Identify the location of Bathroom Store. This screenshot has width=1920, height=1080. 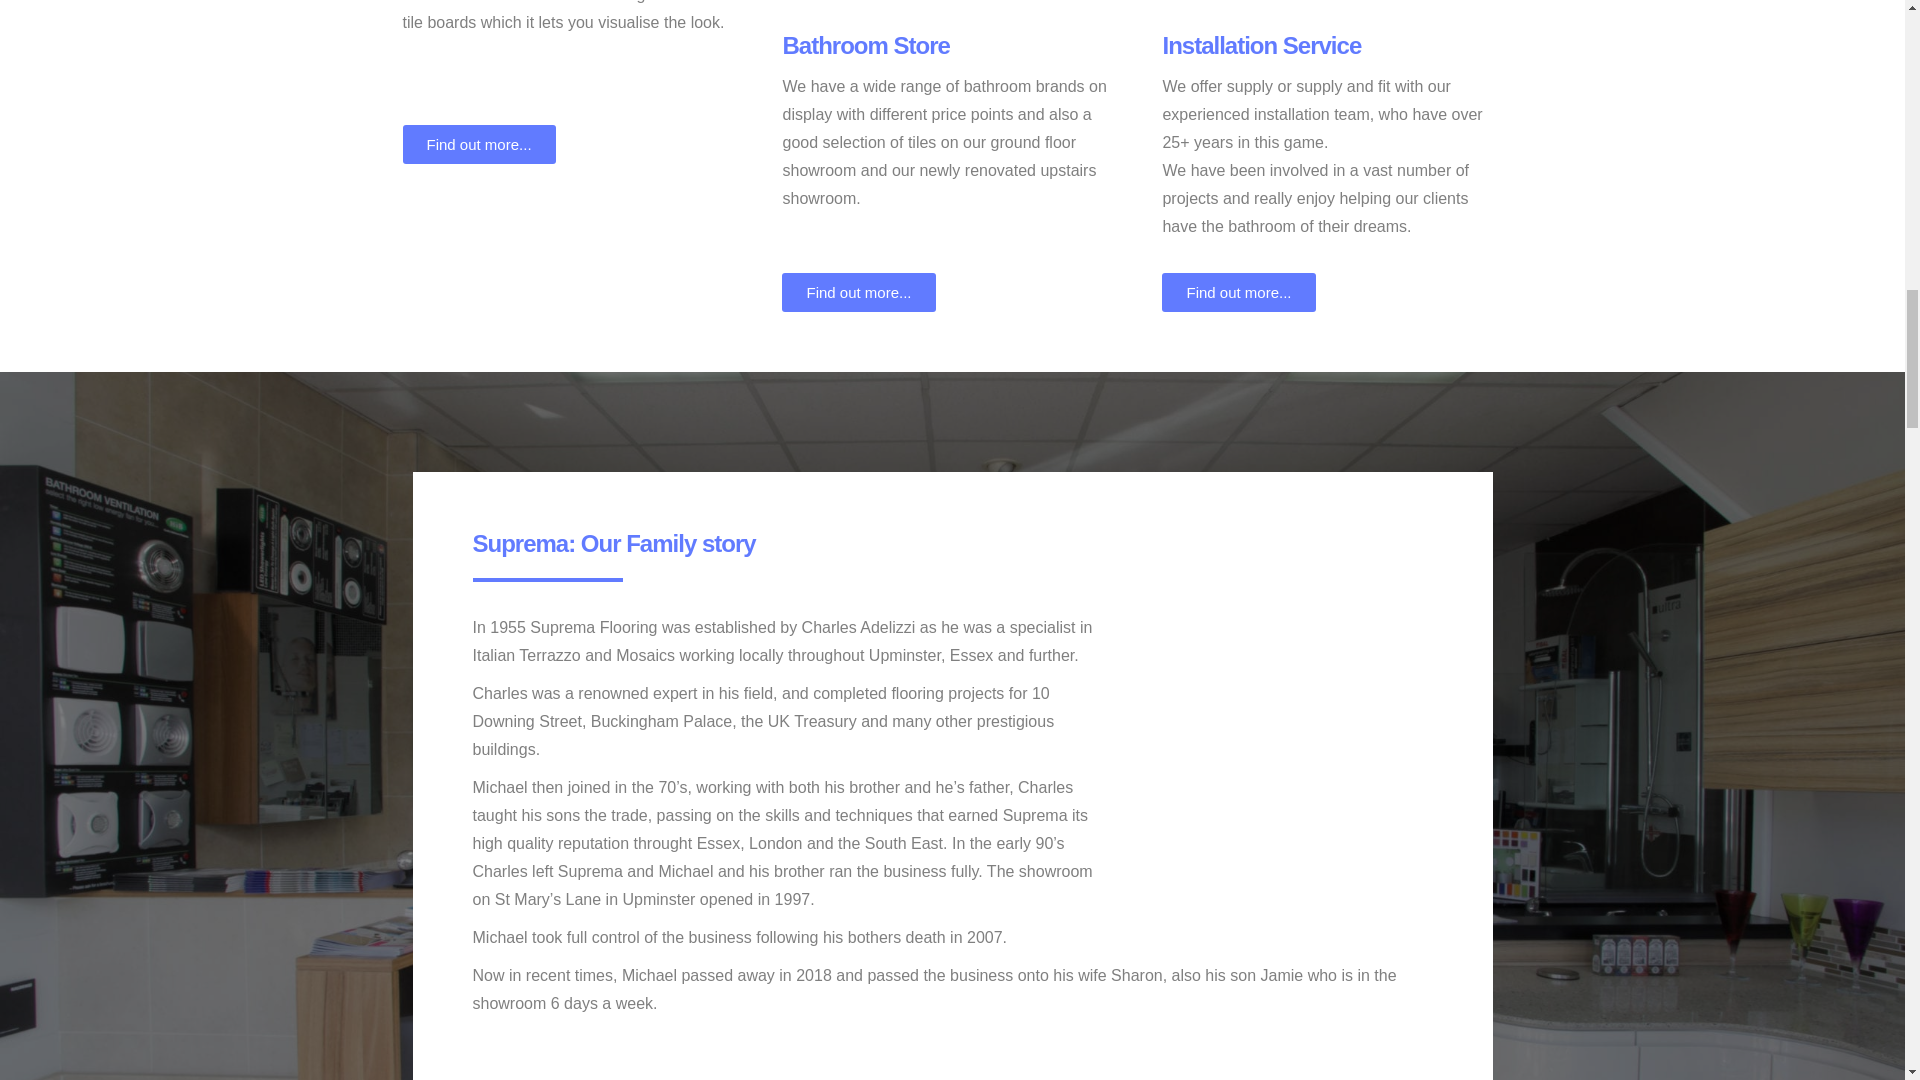
(864, 46).